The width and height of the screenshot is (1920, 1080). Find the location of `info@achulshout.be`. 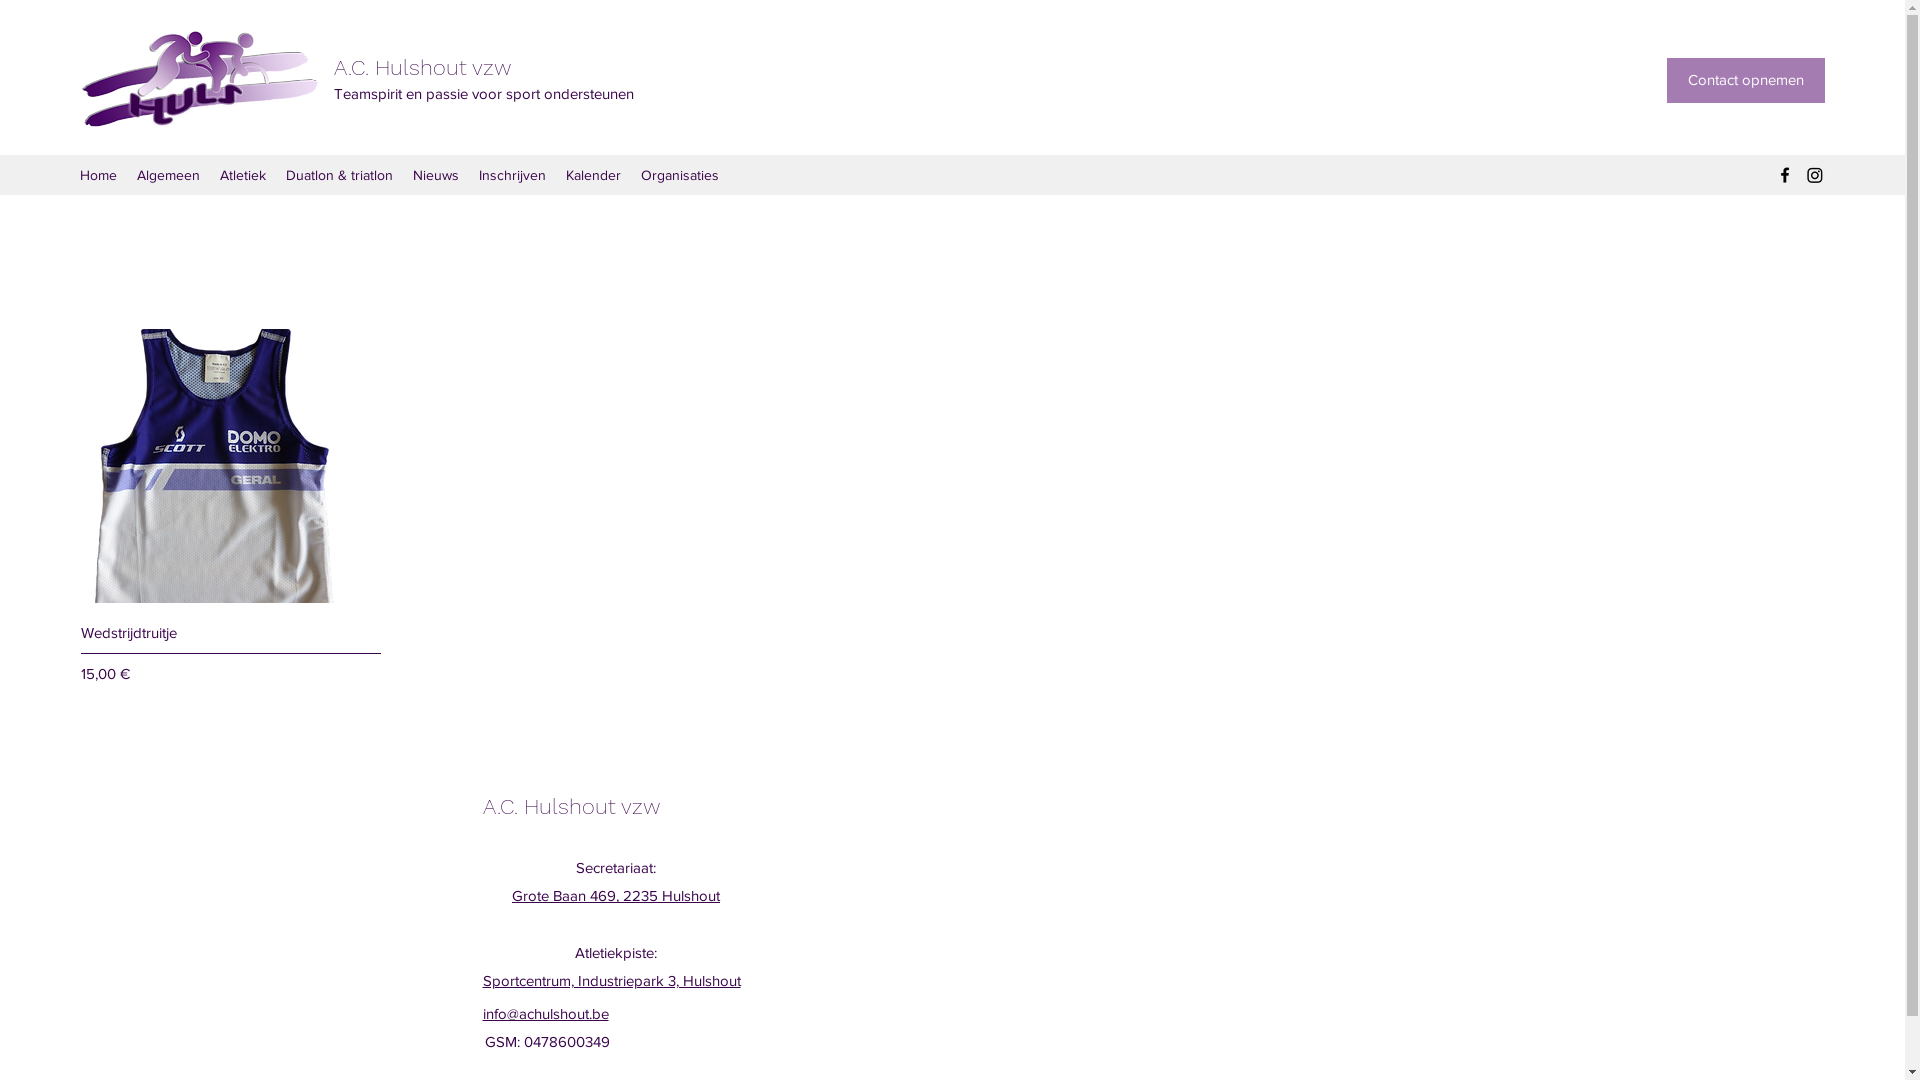

info@achulshout.be is located at coordinates (545, 1014).